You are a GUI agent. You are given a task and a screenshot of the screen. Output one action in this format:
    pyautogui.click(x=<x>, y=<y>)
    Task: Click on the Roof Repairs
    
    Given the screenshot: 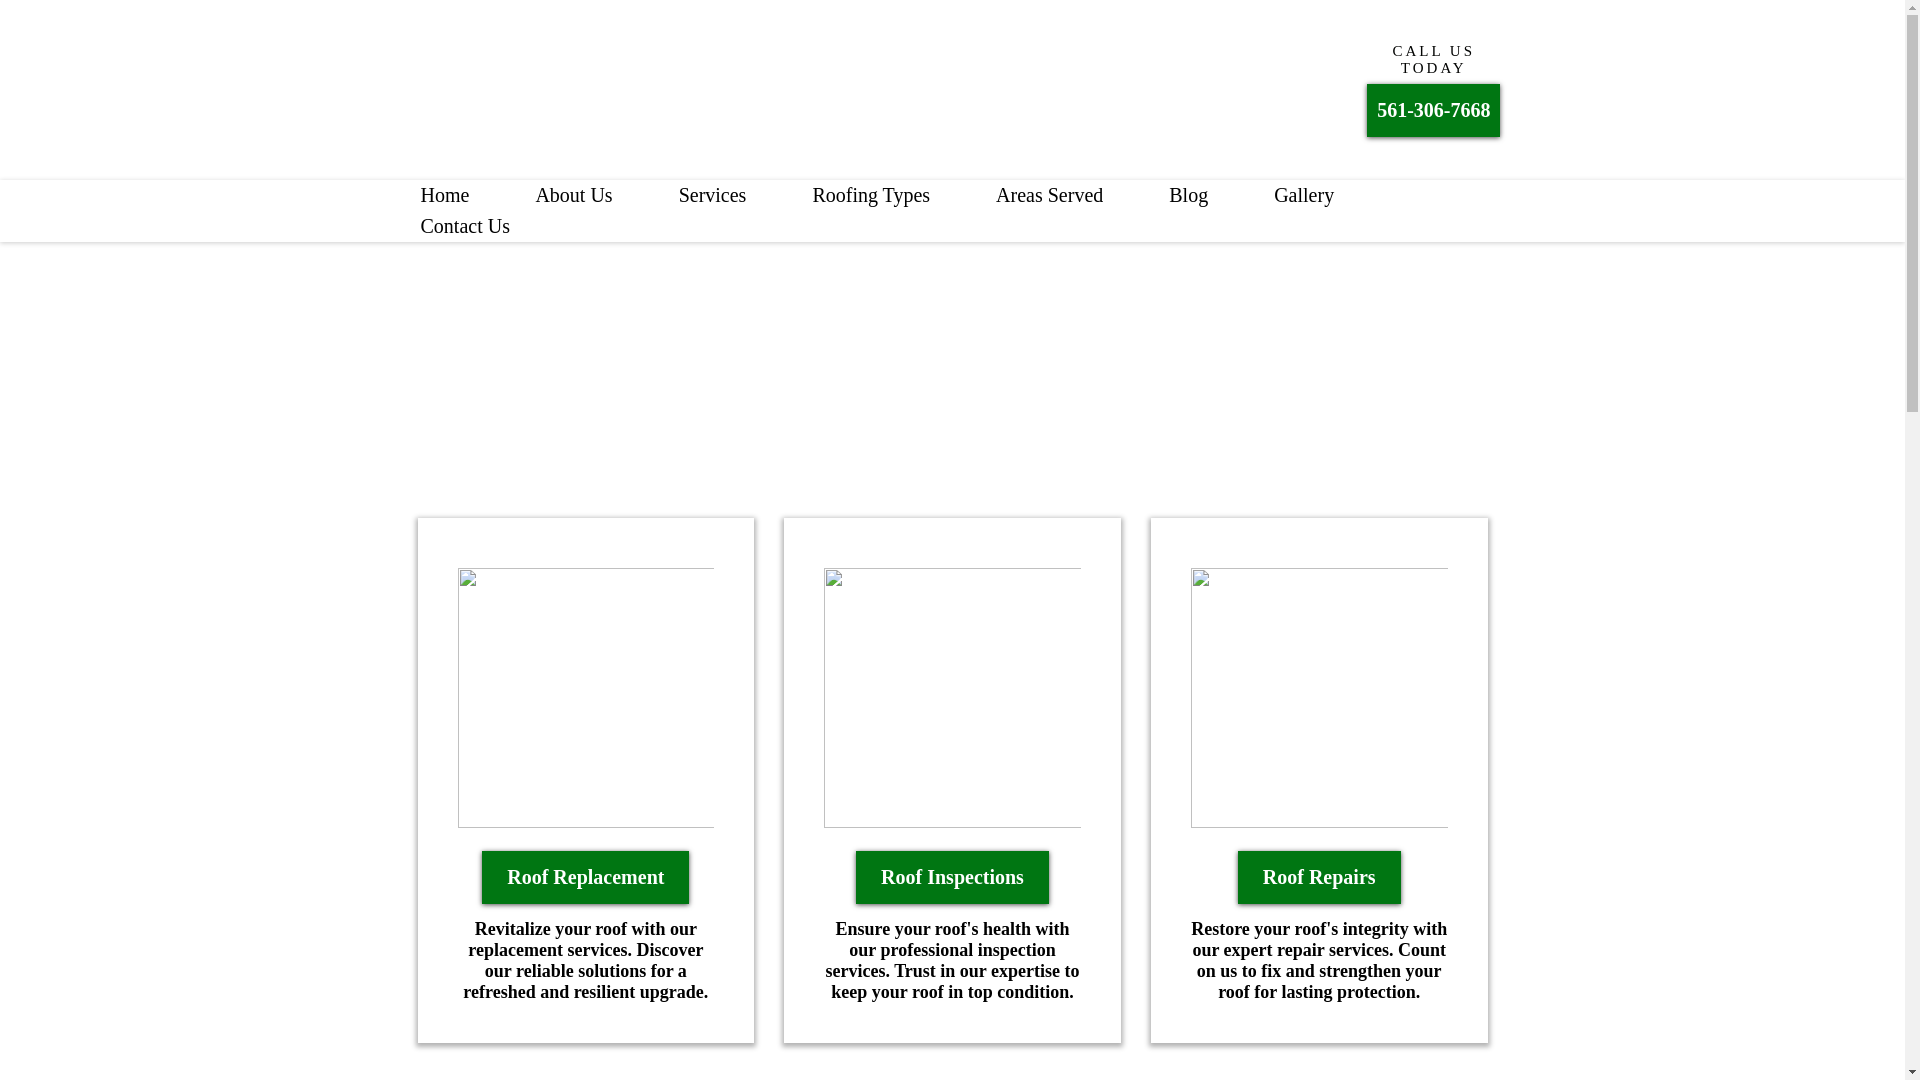 What is the action you would take?
    pyautogui.click(x=1320, y=877)
    